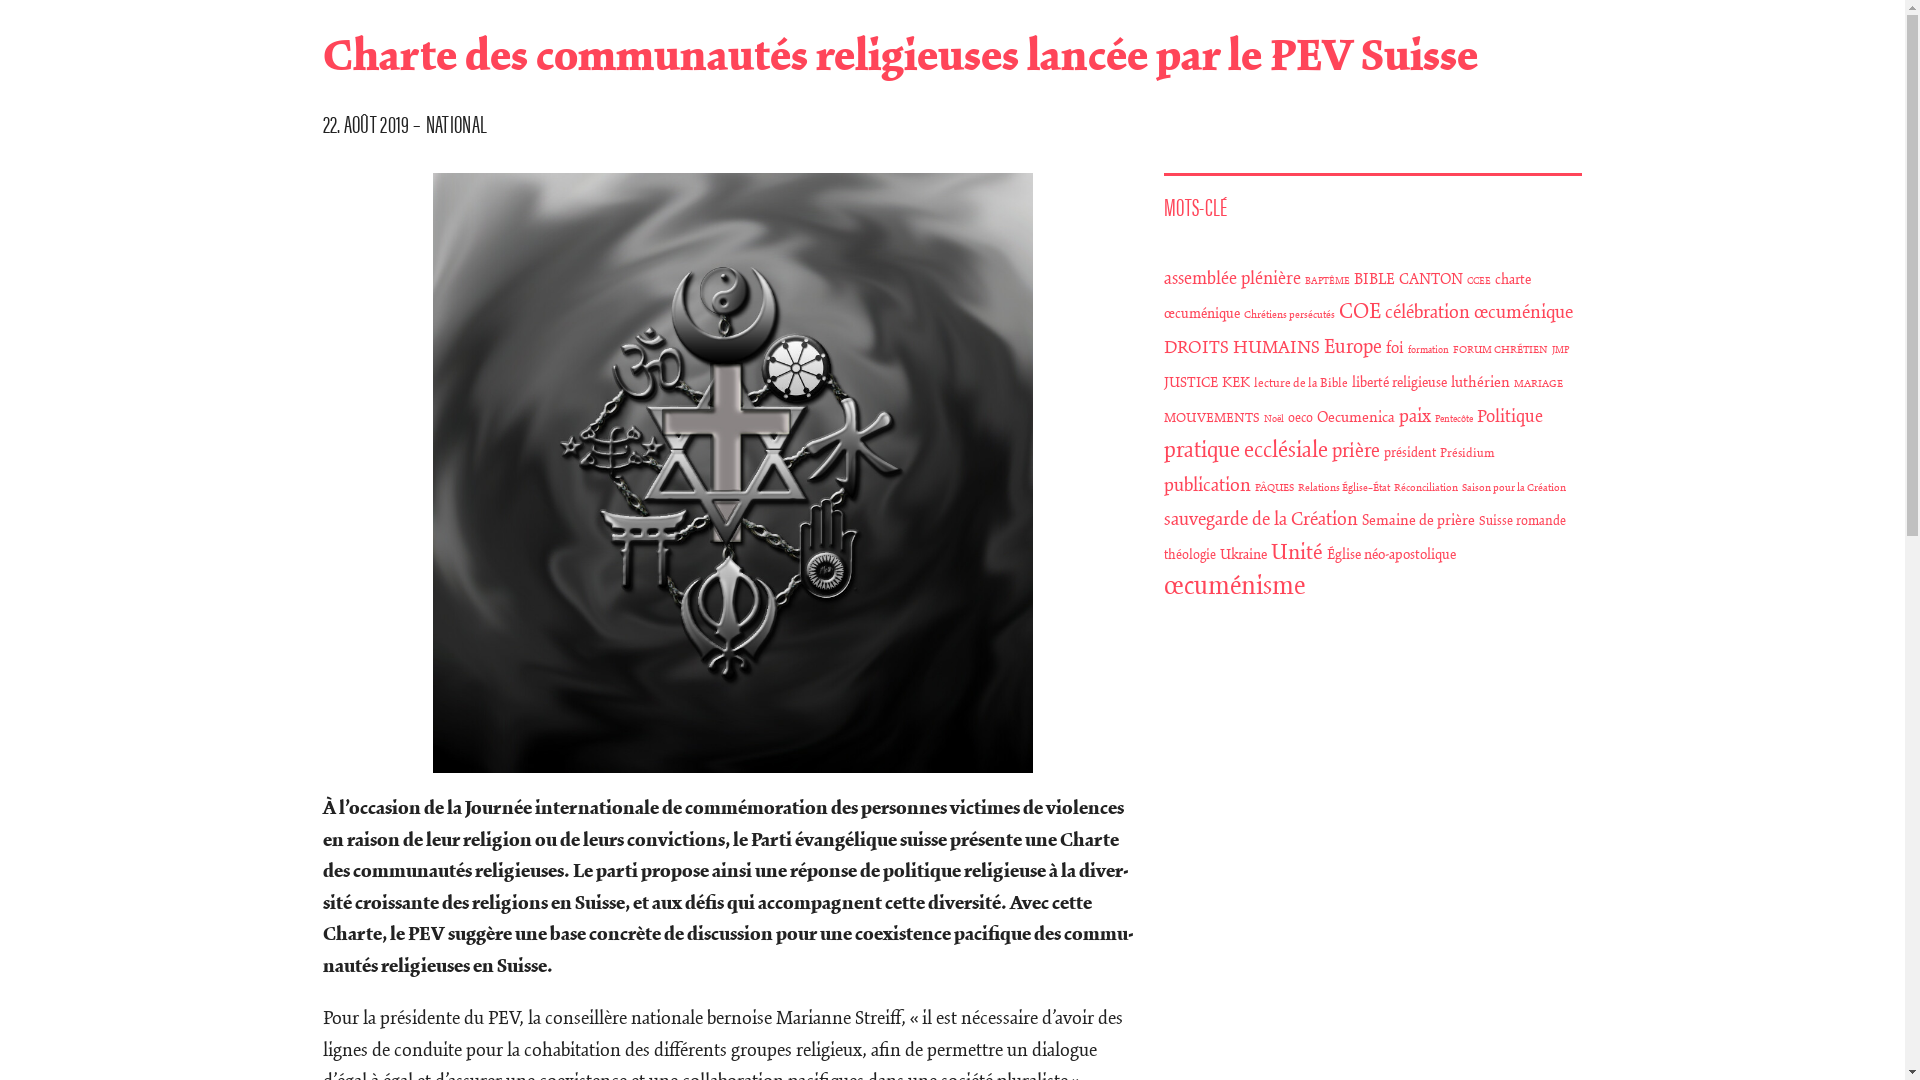 The image size is (1920, 1080). Describe the element at coordinates (1374, 280) in the screenshot. I see `BIBLE` at that location.